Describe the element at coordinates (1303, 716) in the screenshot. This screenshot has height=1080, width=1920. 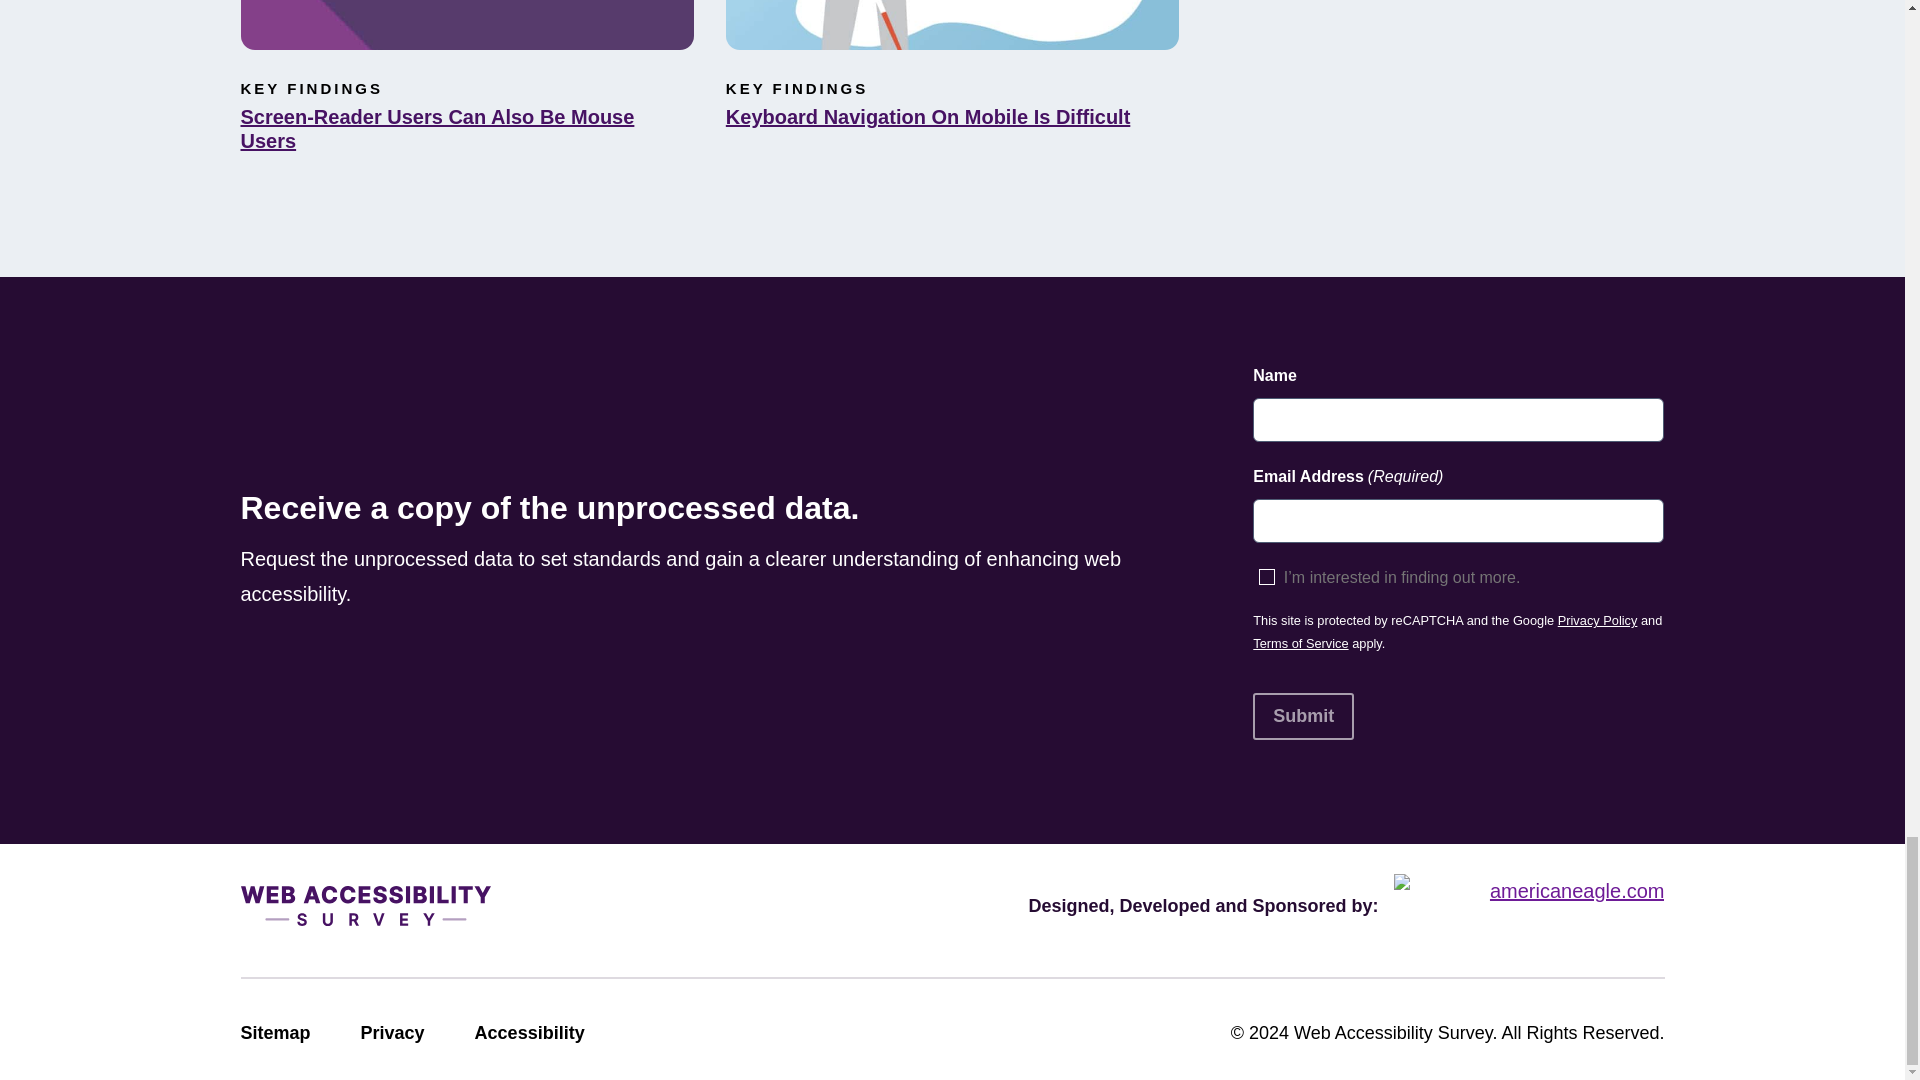
I see `Submit` at that location.